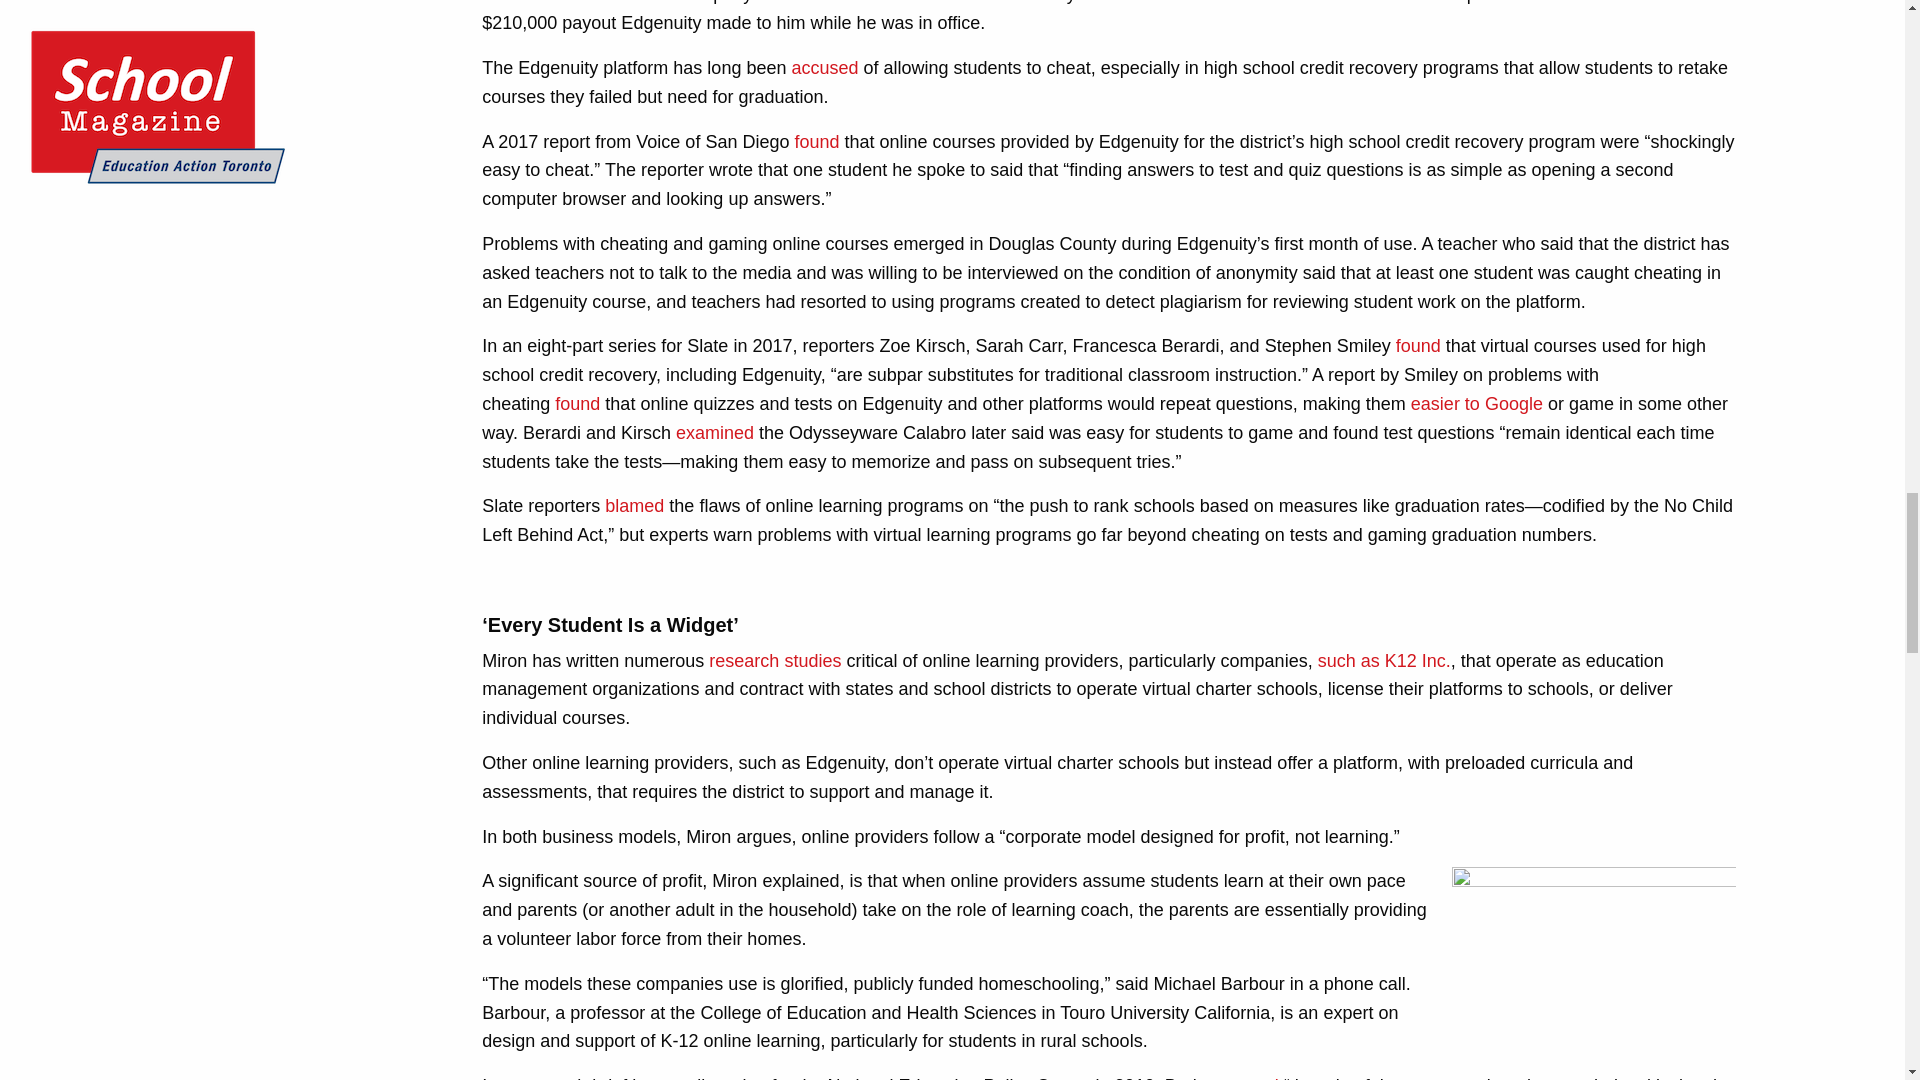 Image resolution: width=1920 pixels, height=1080 pixels. I want to click on accused, so click(824, 68).